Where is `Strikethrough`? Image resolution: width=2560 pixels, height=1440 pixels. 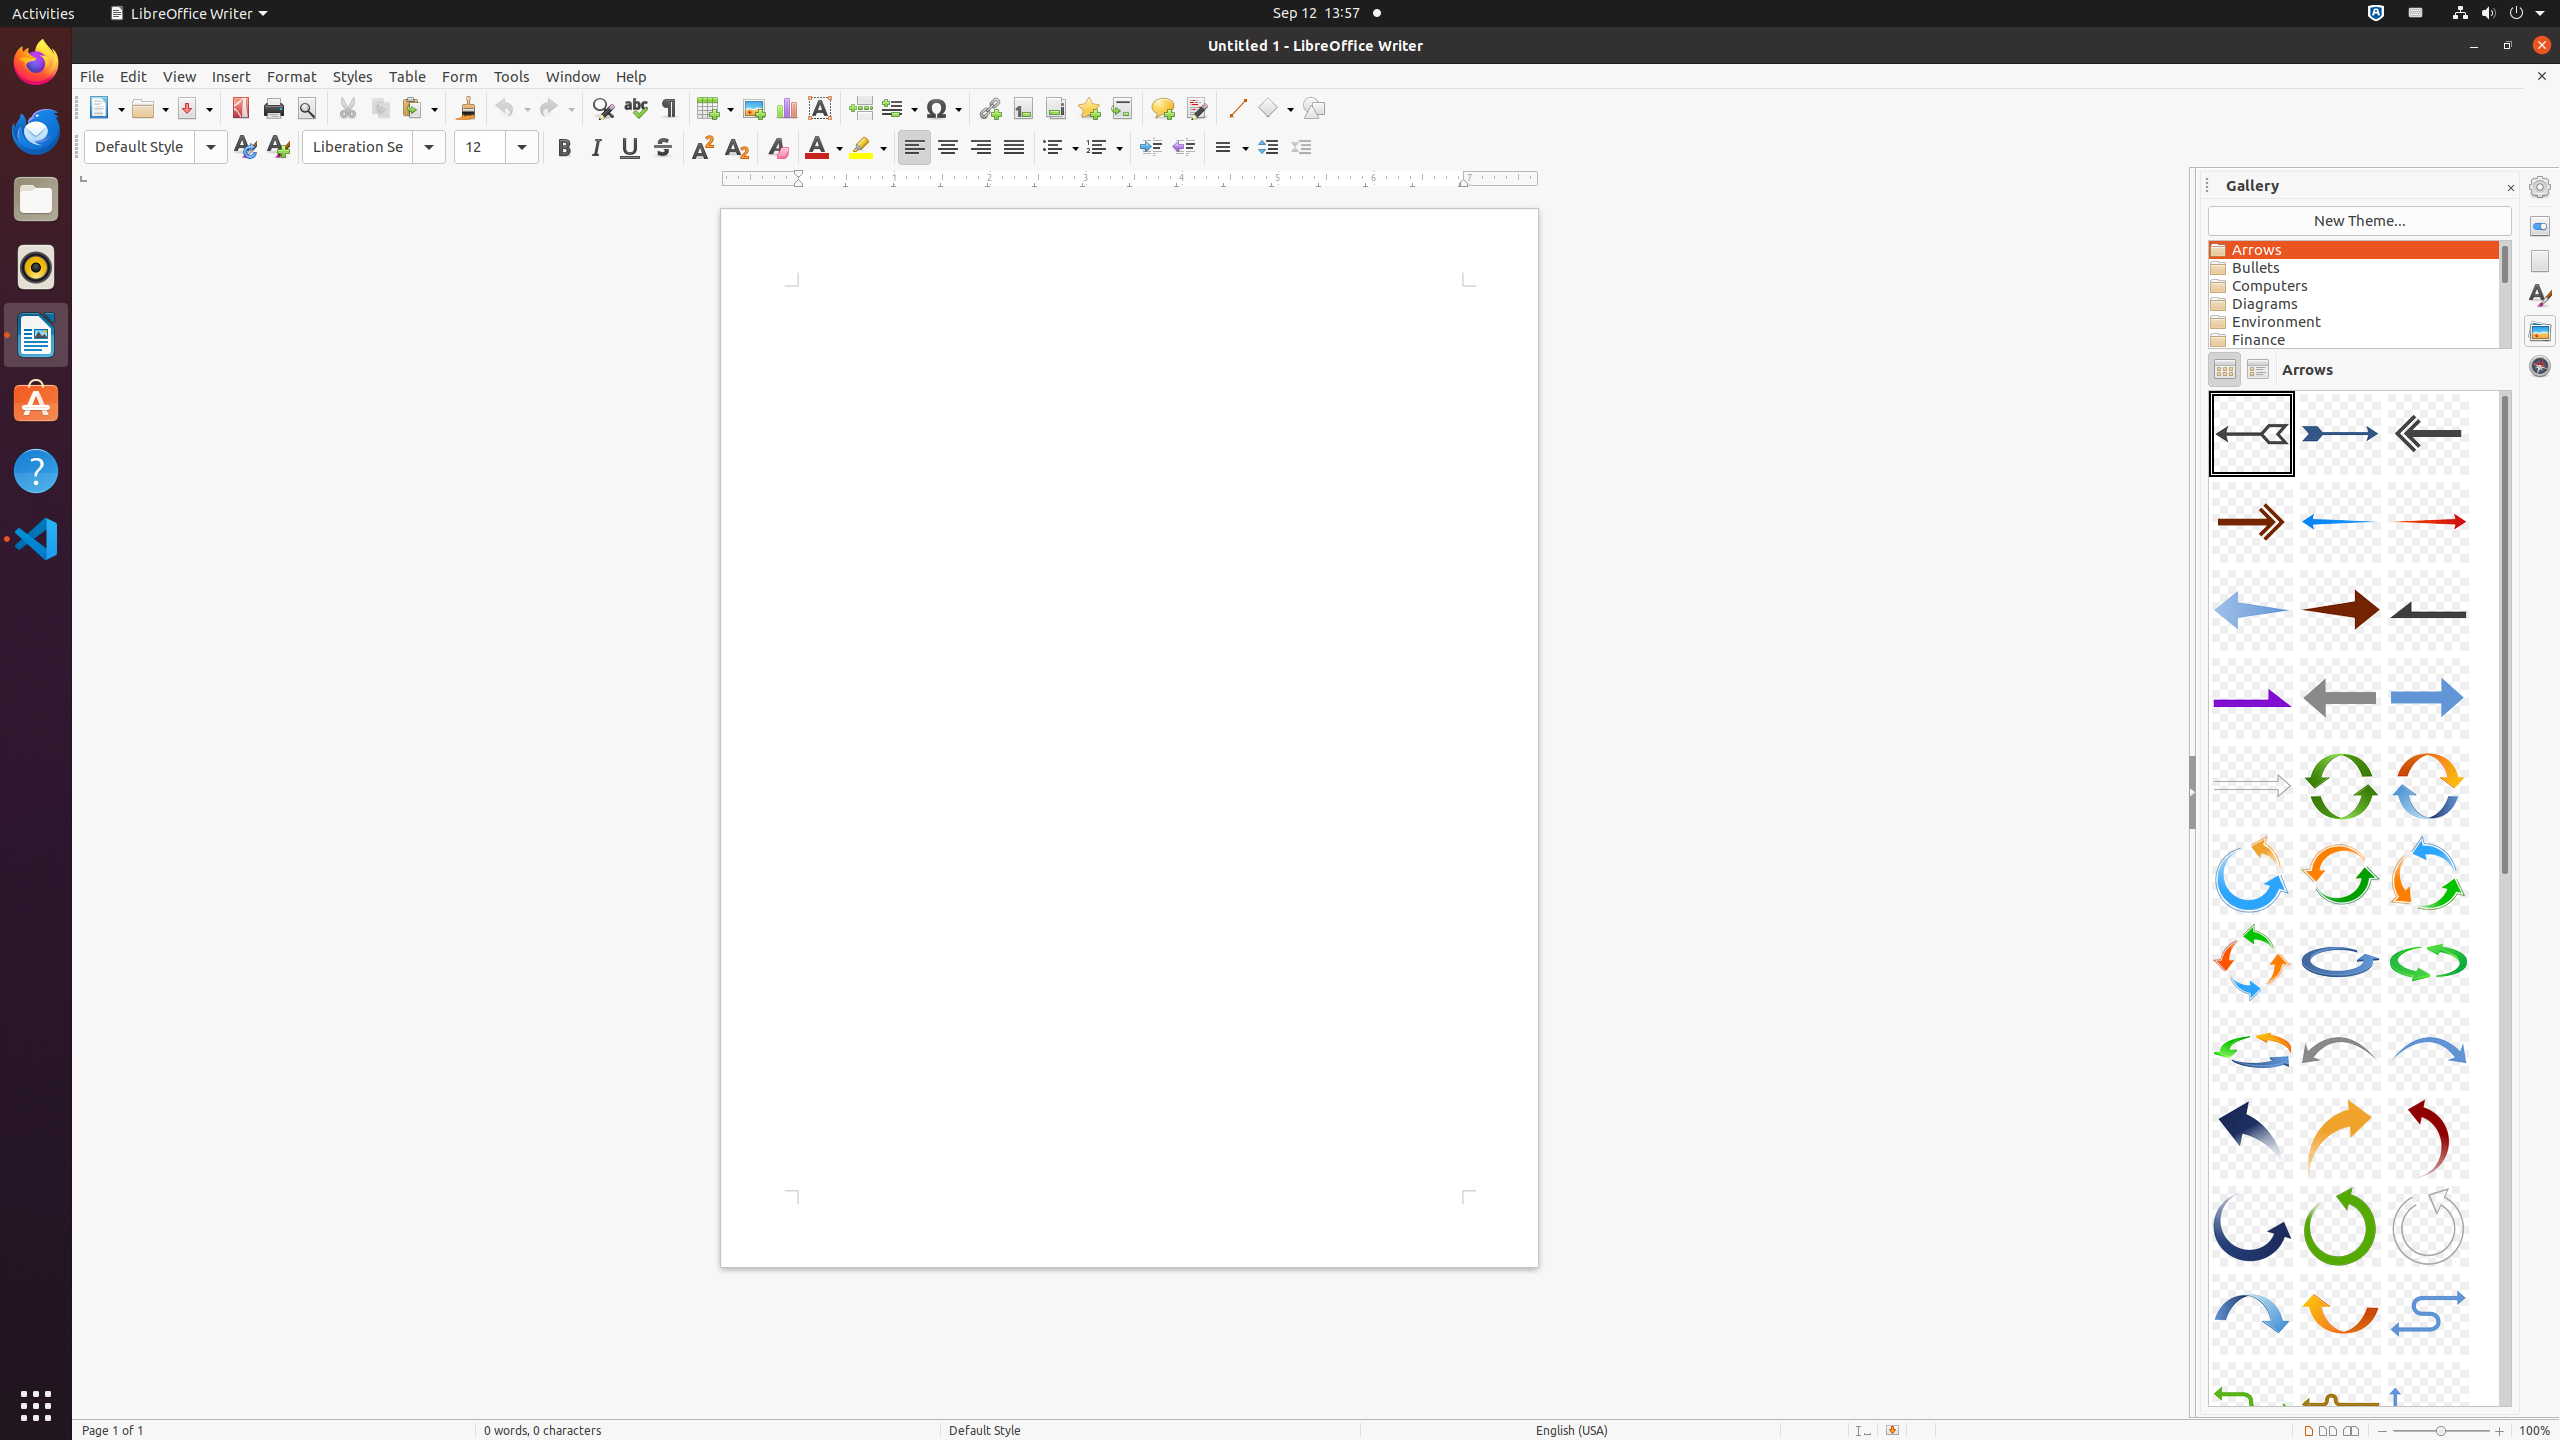
Strikethrough is located at coordinates (662, 148).